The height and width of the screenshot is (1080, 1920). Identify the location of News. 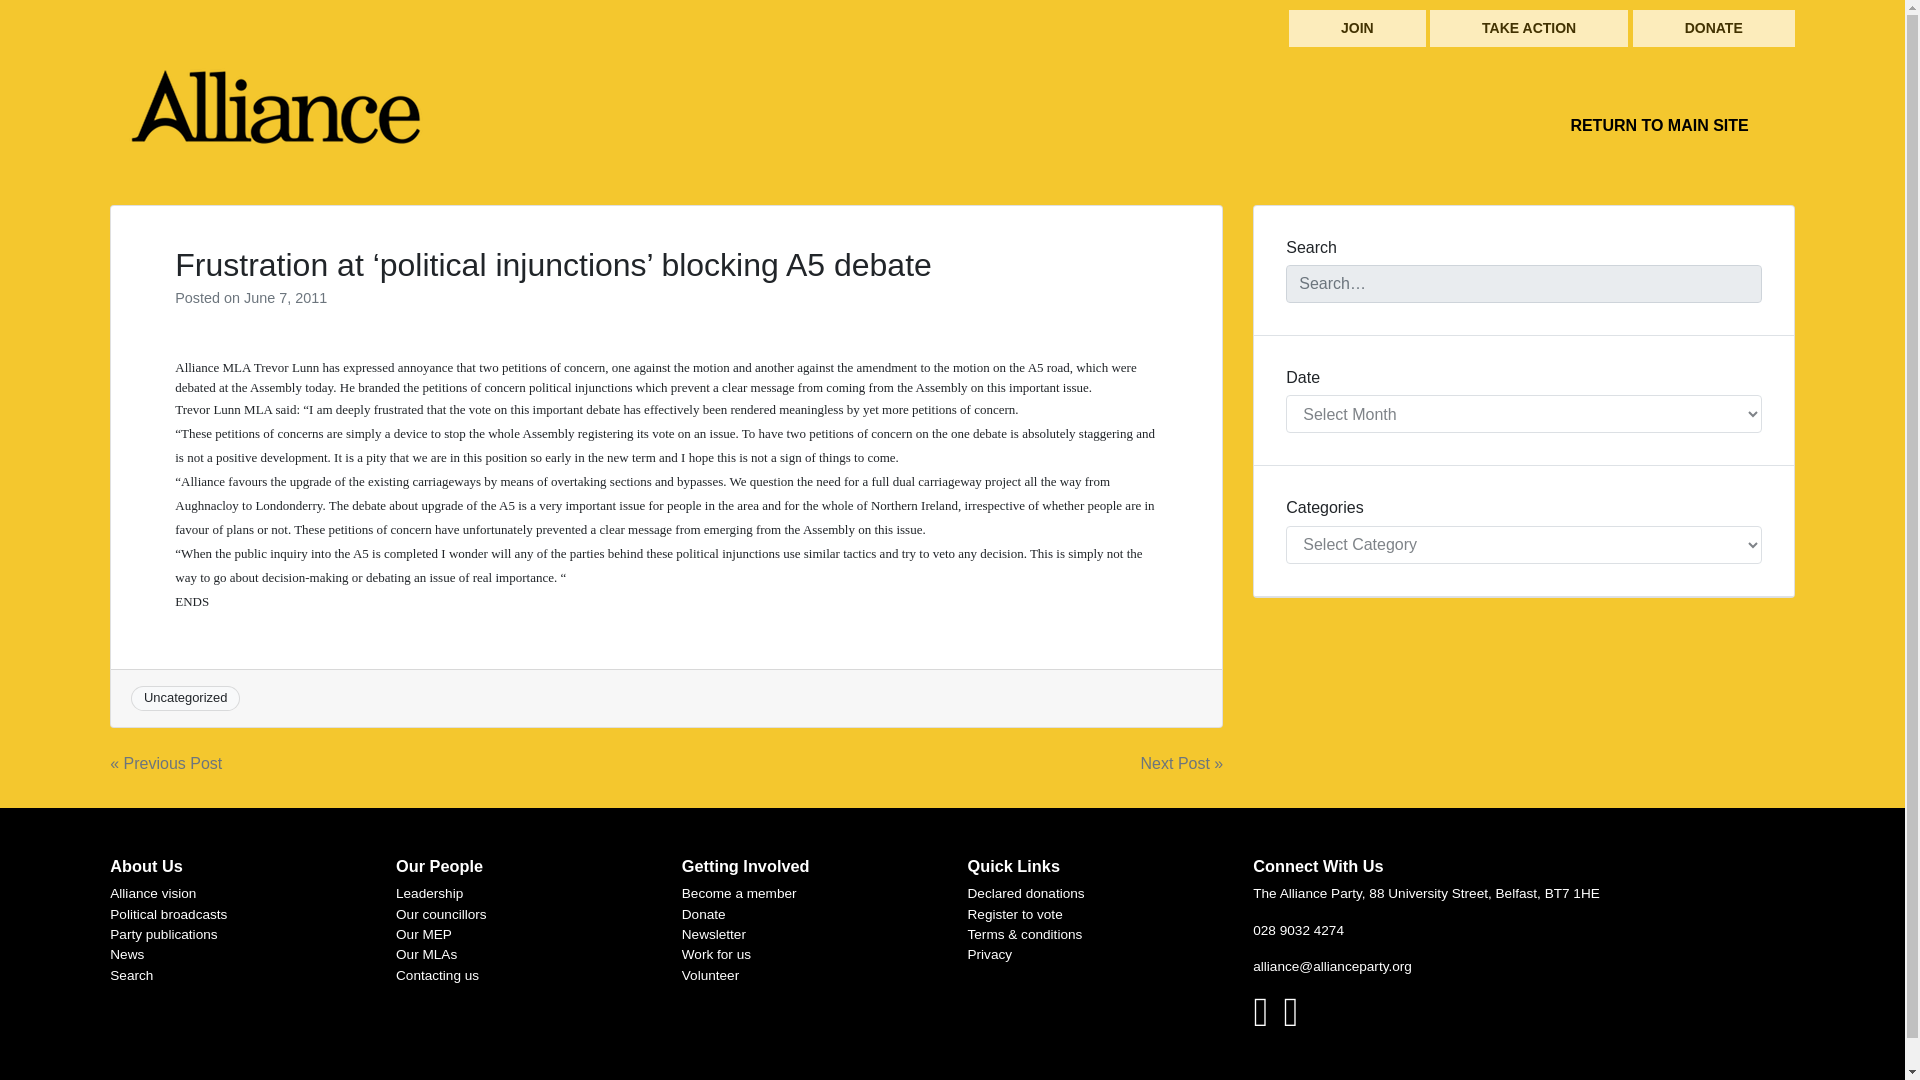
(126, 954).